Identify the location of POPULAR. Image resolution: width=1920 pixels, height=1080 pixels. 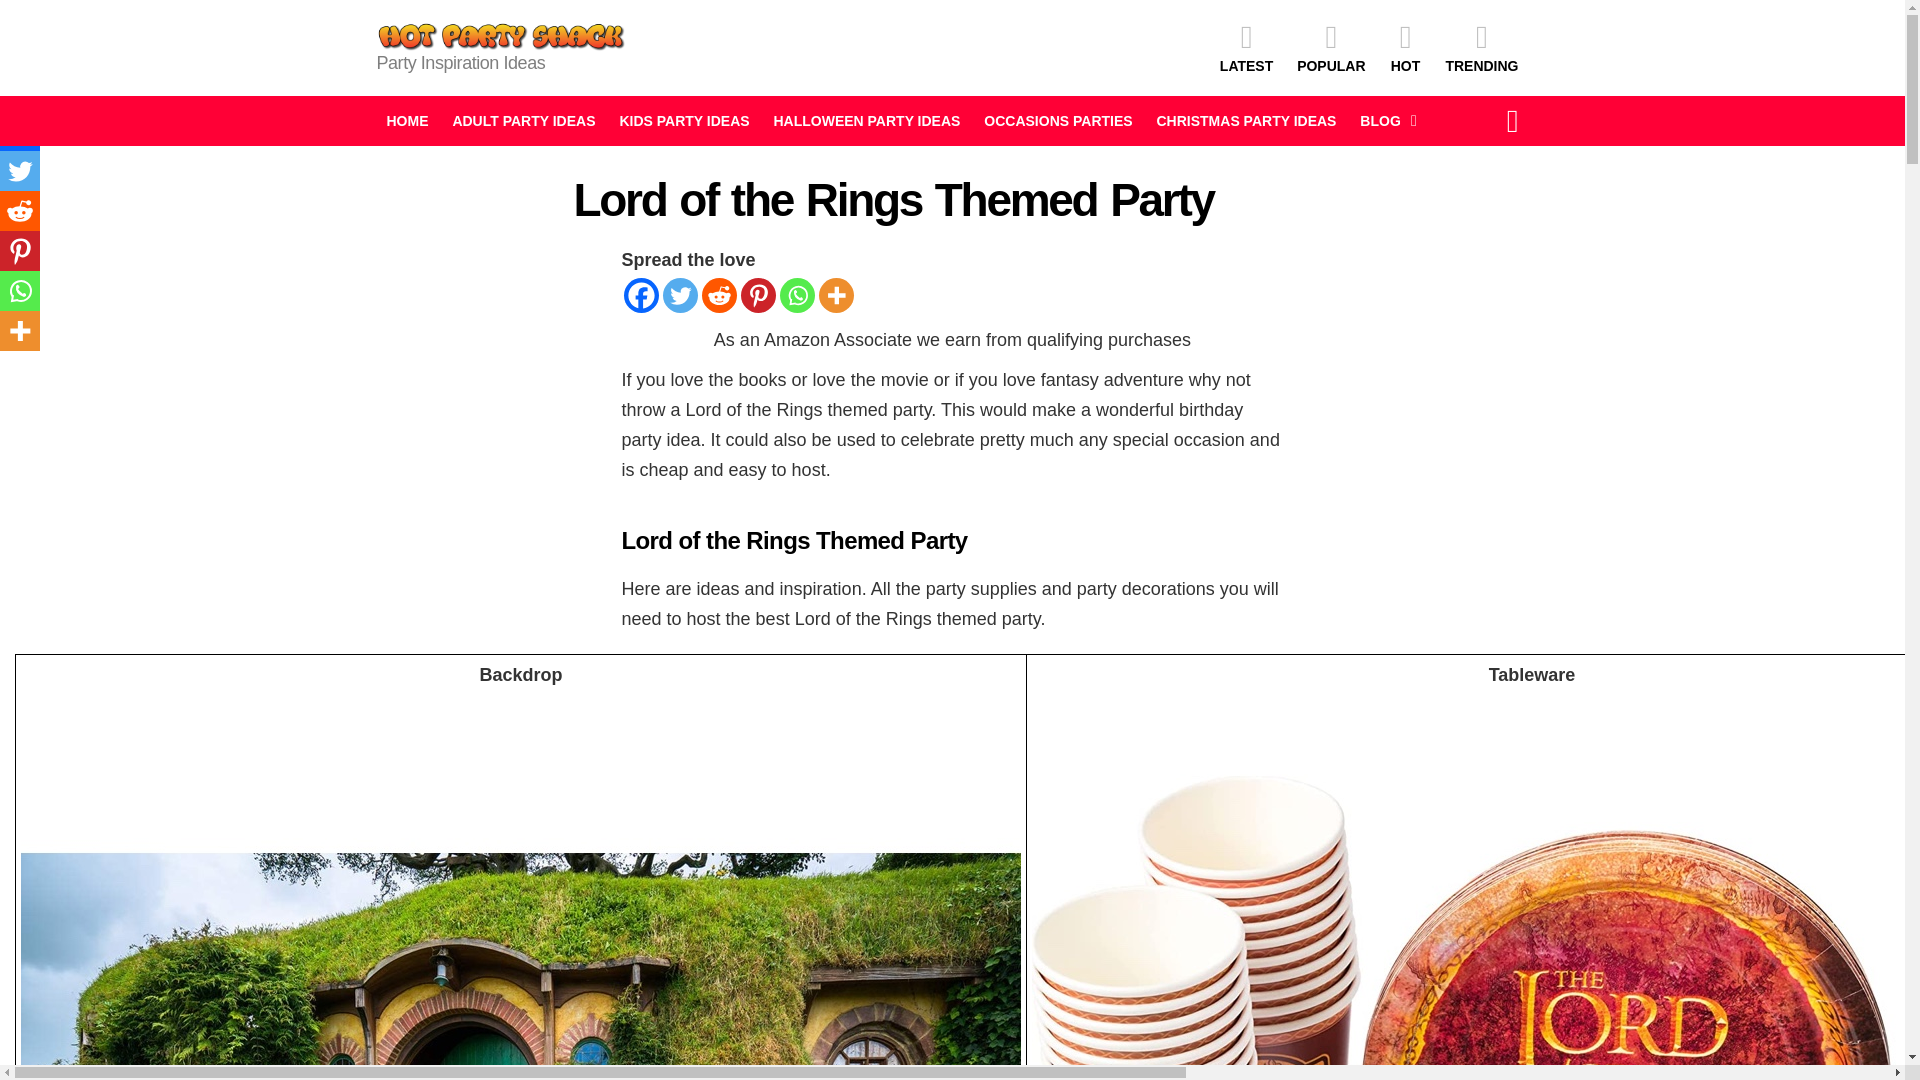
(1330, 47).